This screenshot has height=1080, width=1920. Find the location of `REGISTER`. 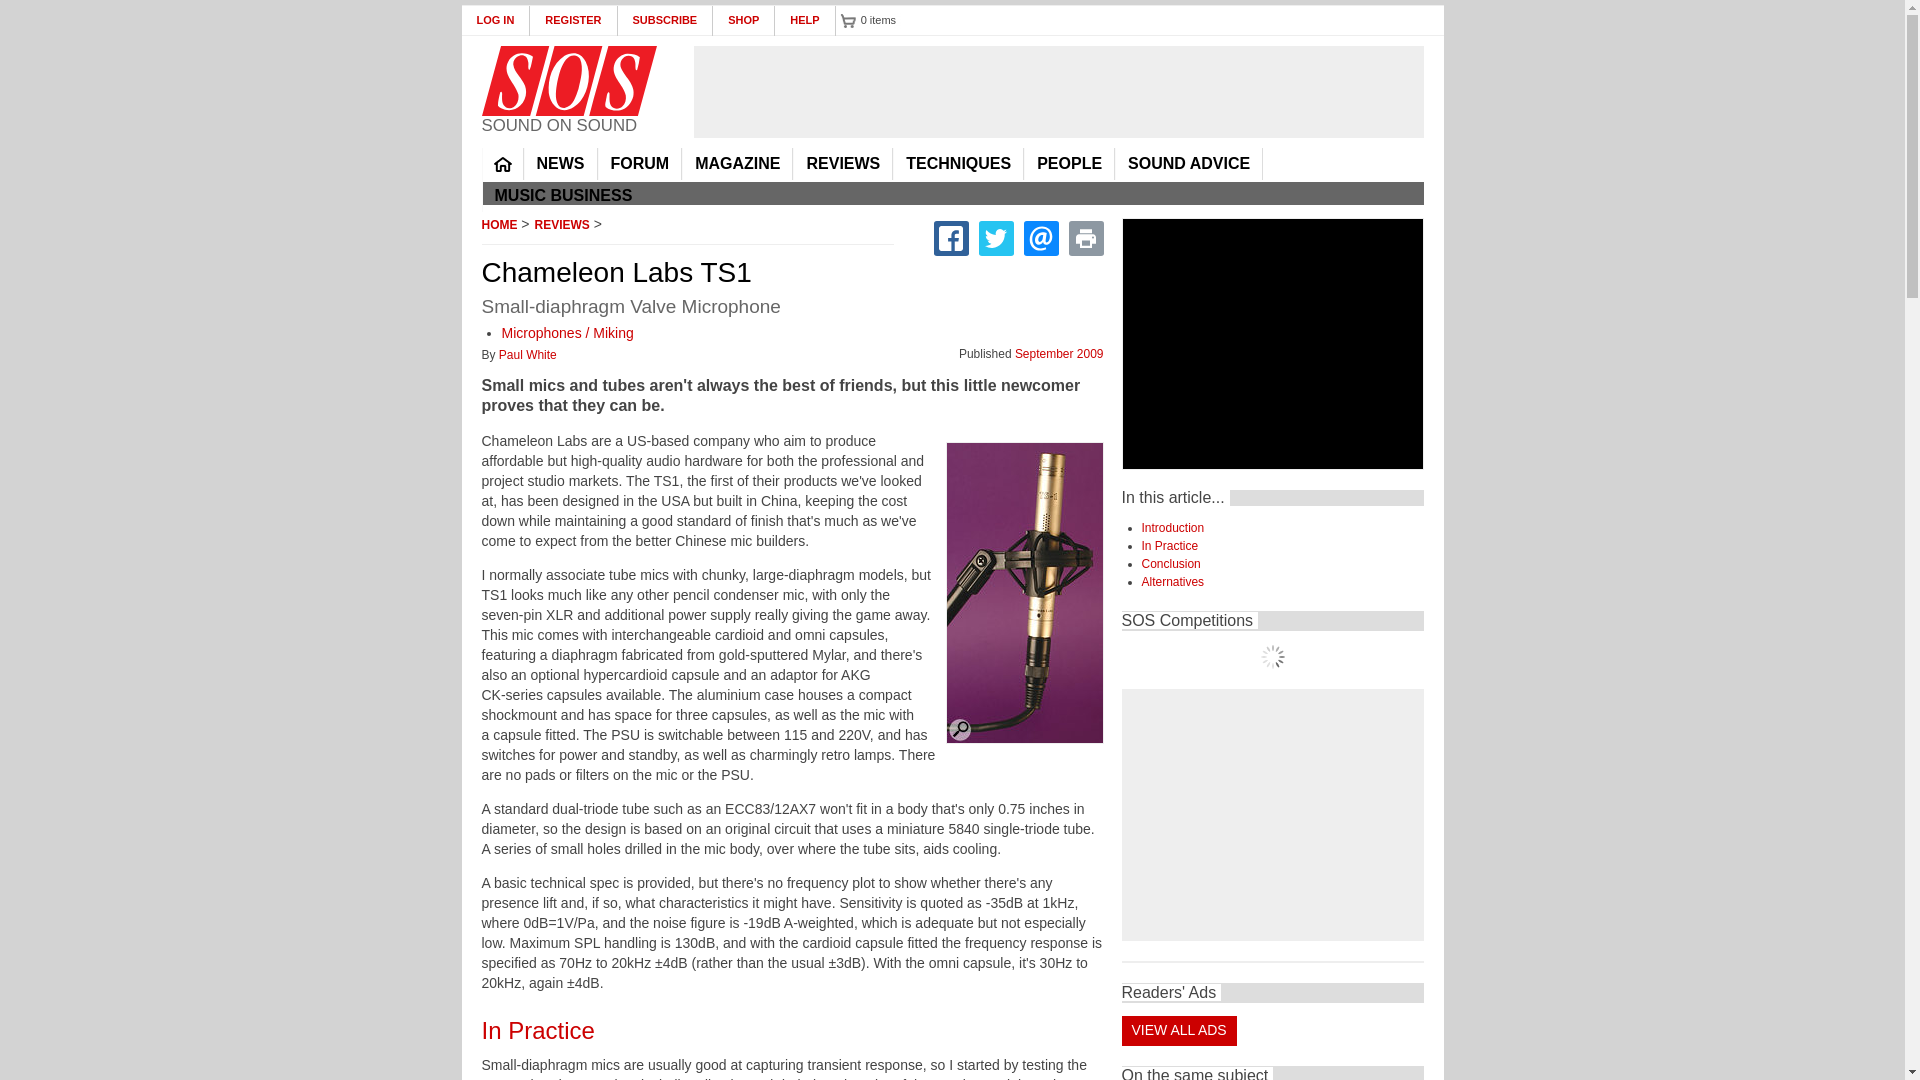

REGISTER is located at coordinates (572, 20).